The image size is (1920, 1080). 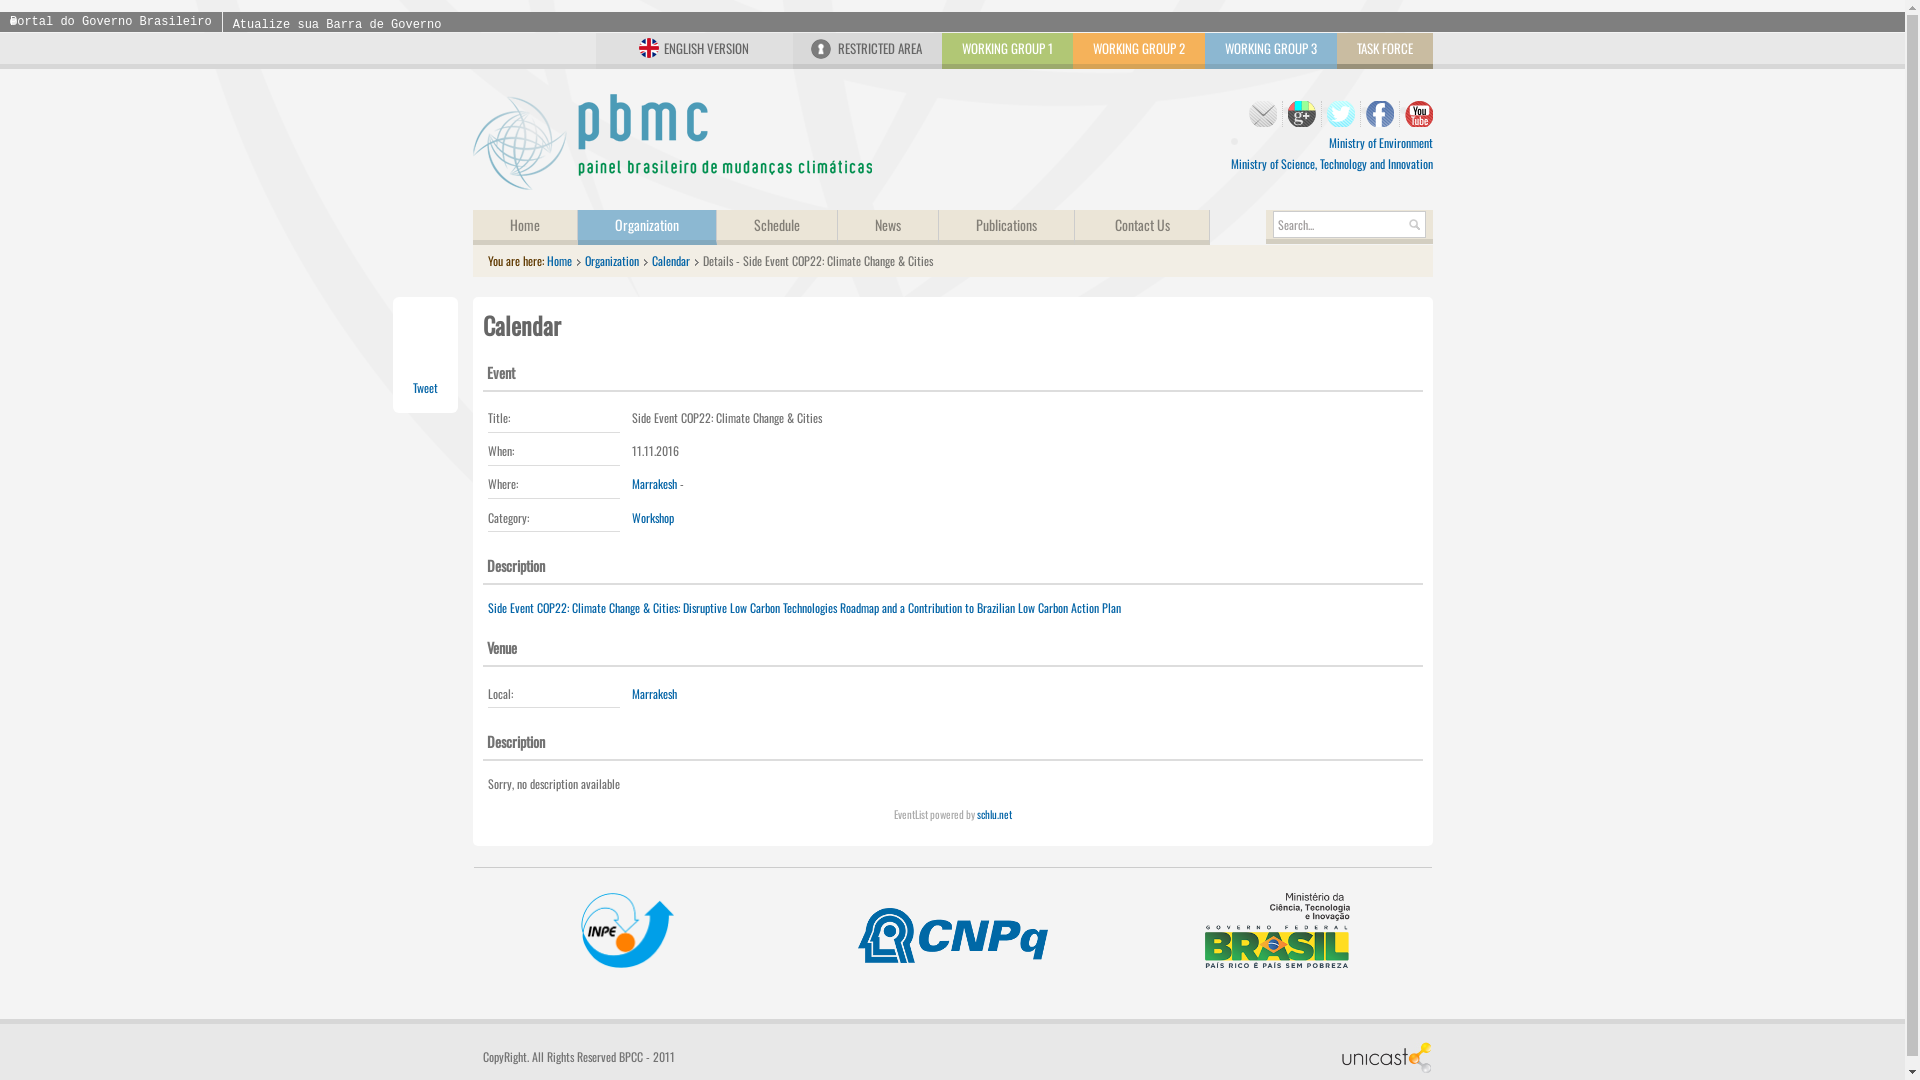 I want to click on WORKING GROUP 2, so click(x=1138, y=51).